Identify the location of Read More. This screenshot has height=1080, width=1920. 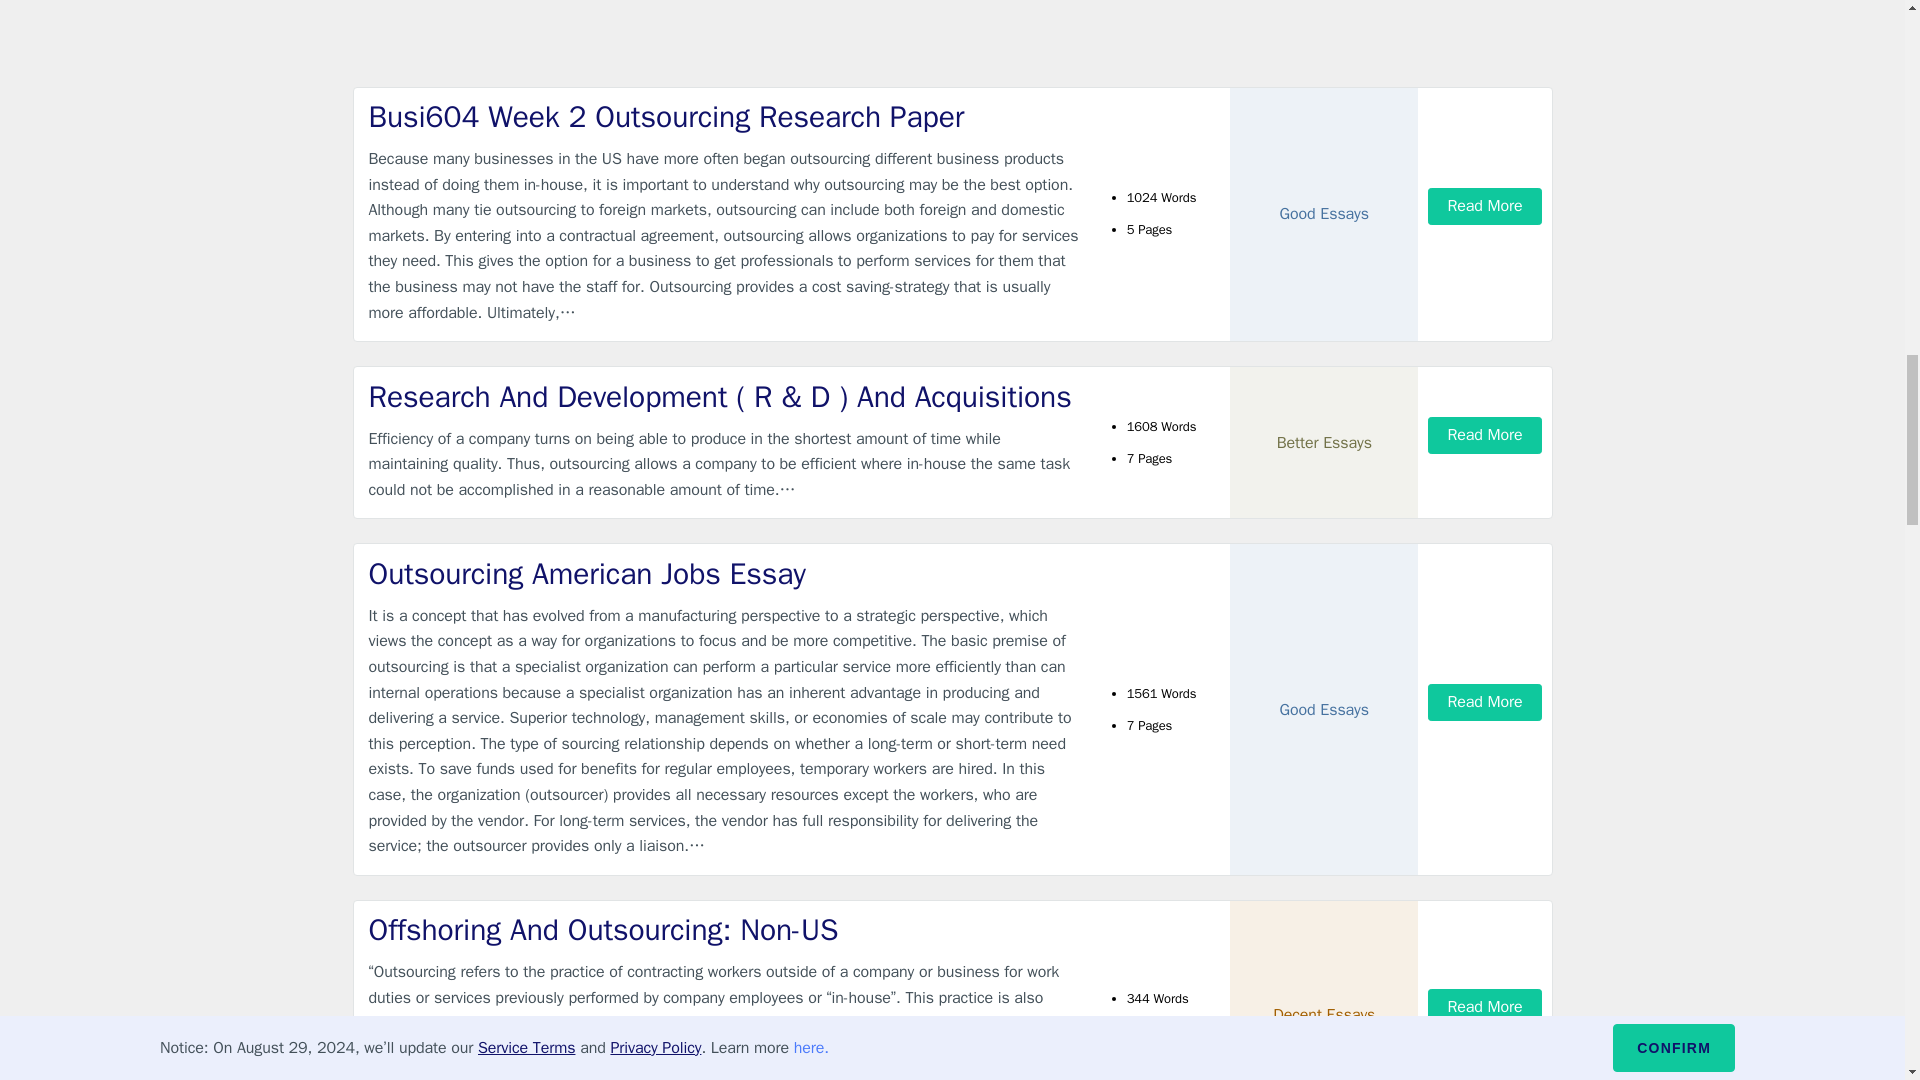
(1484, 702).